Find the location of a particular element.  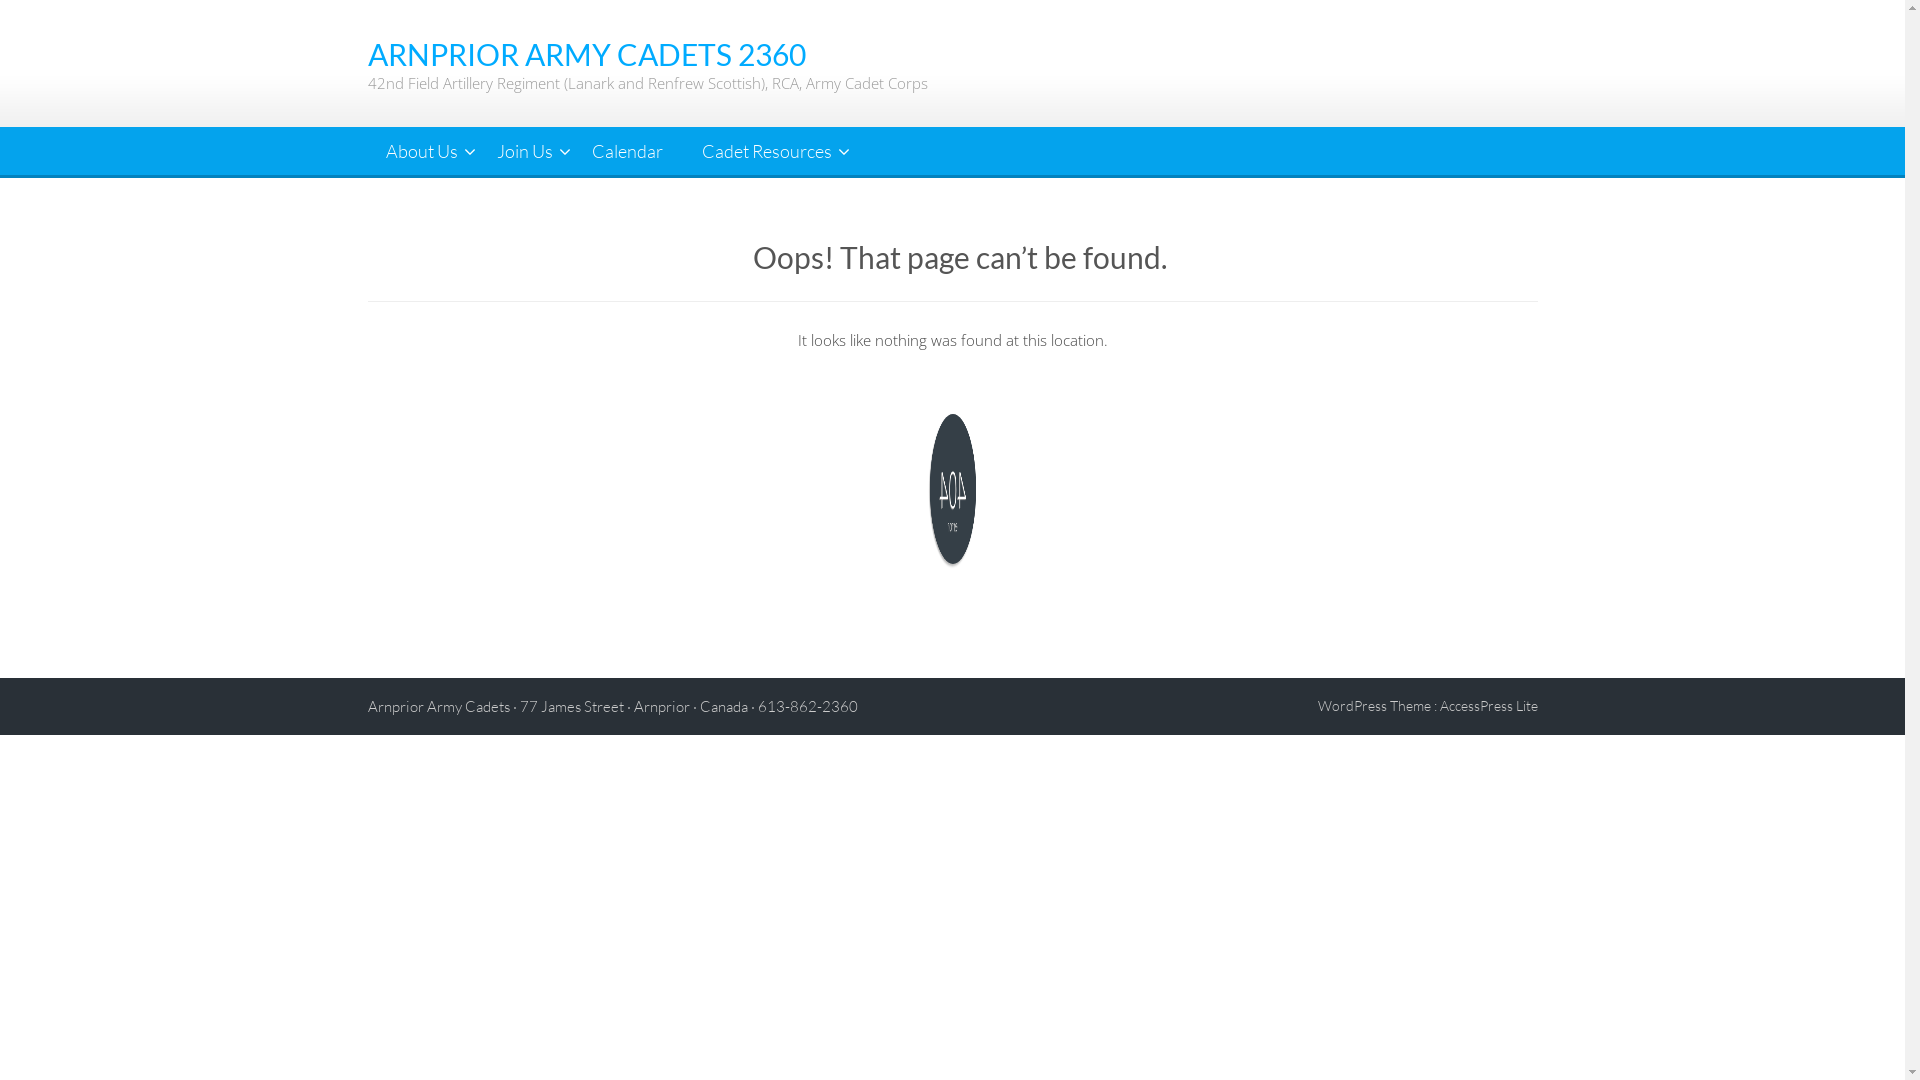

Calendar is located at coordinates (628, 151).